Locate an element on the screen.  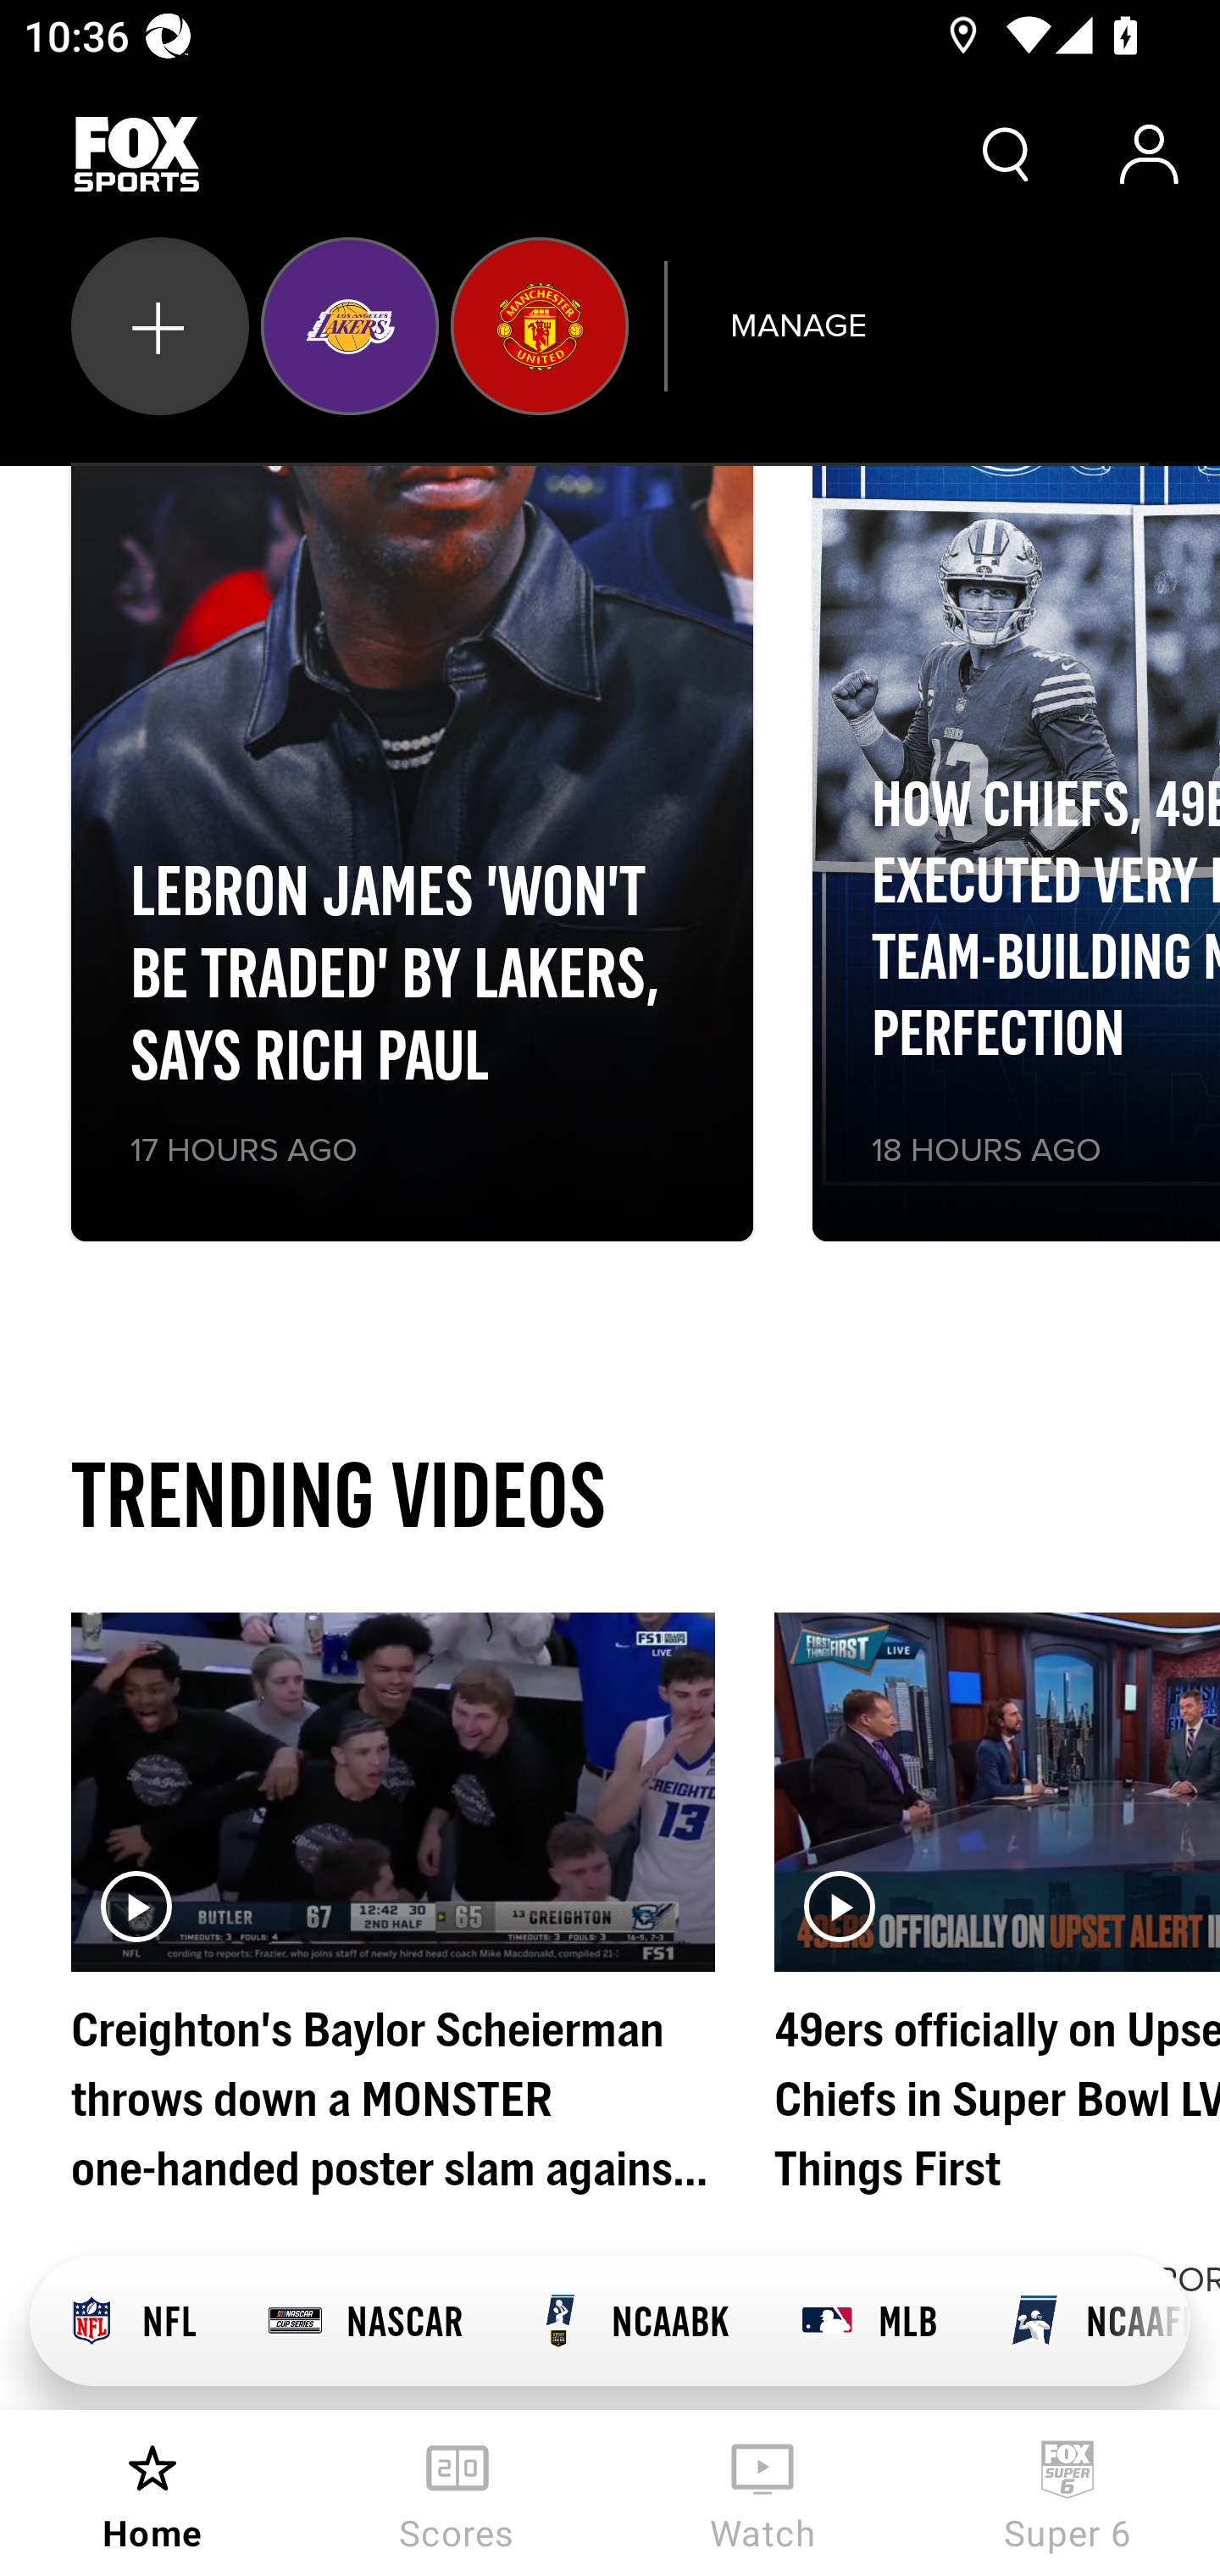
NASCAR is located at coordinates (365, 2321).